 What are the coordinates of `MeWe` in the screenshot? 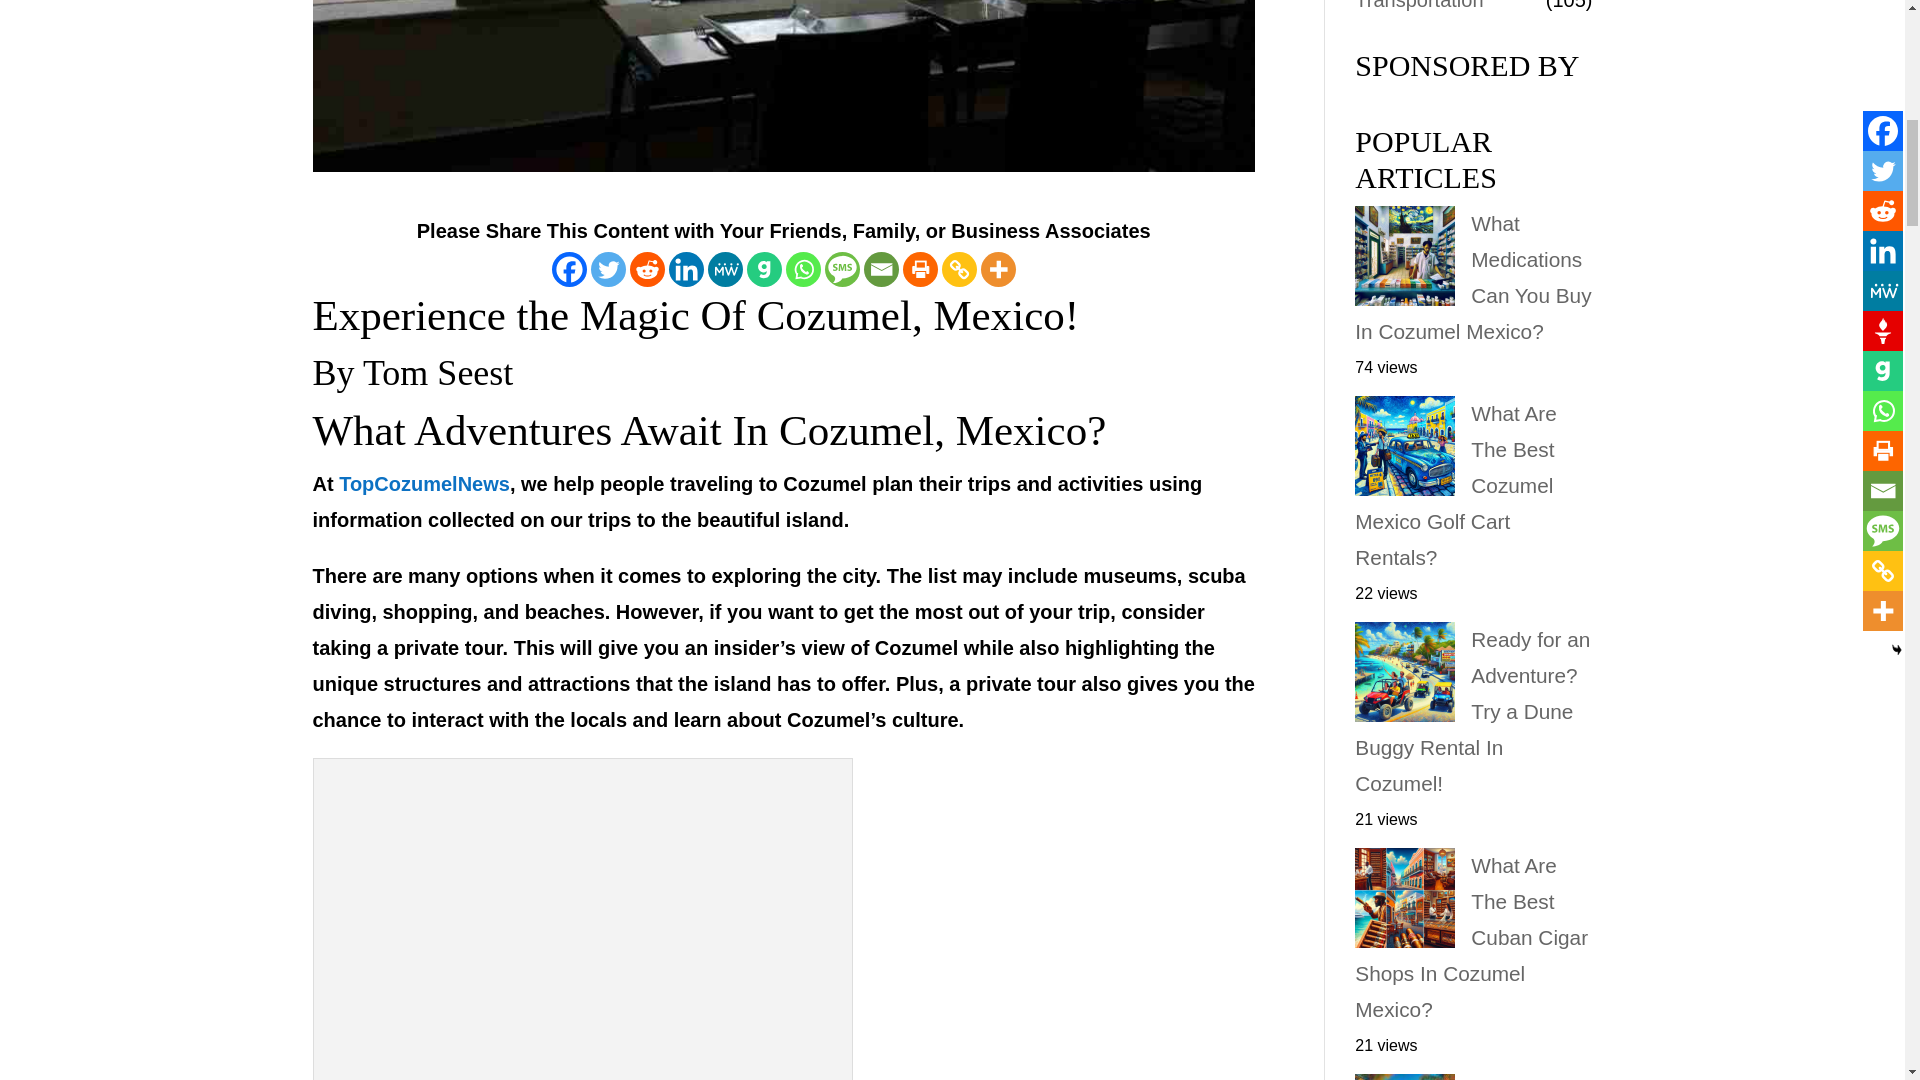 It's located at (726, 269).